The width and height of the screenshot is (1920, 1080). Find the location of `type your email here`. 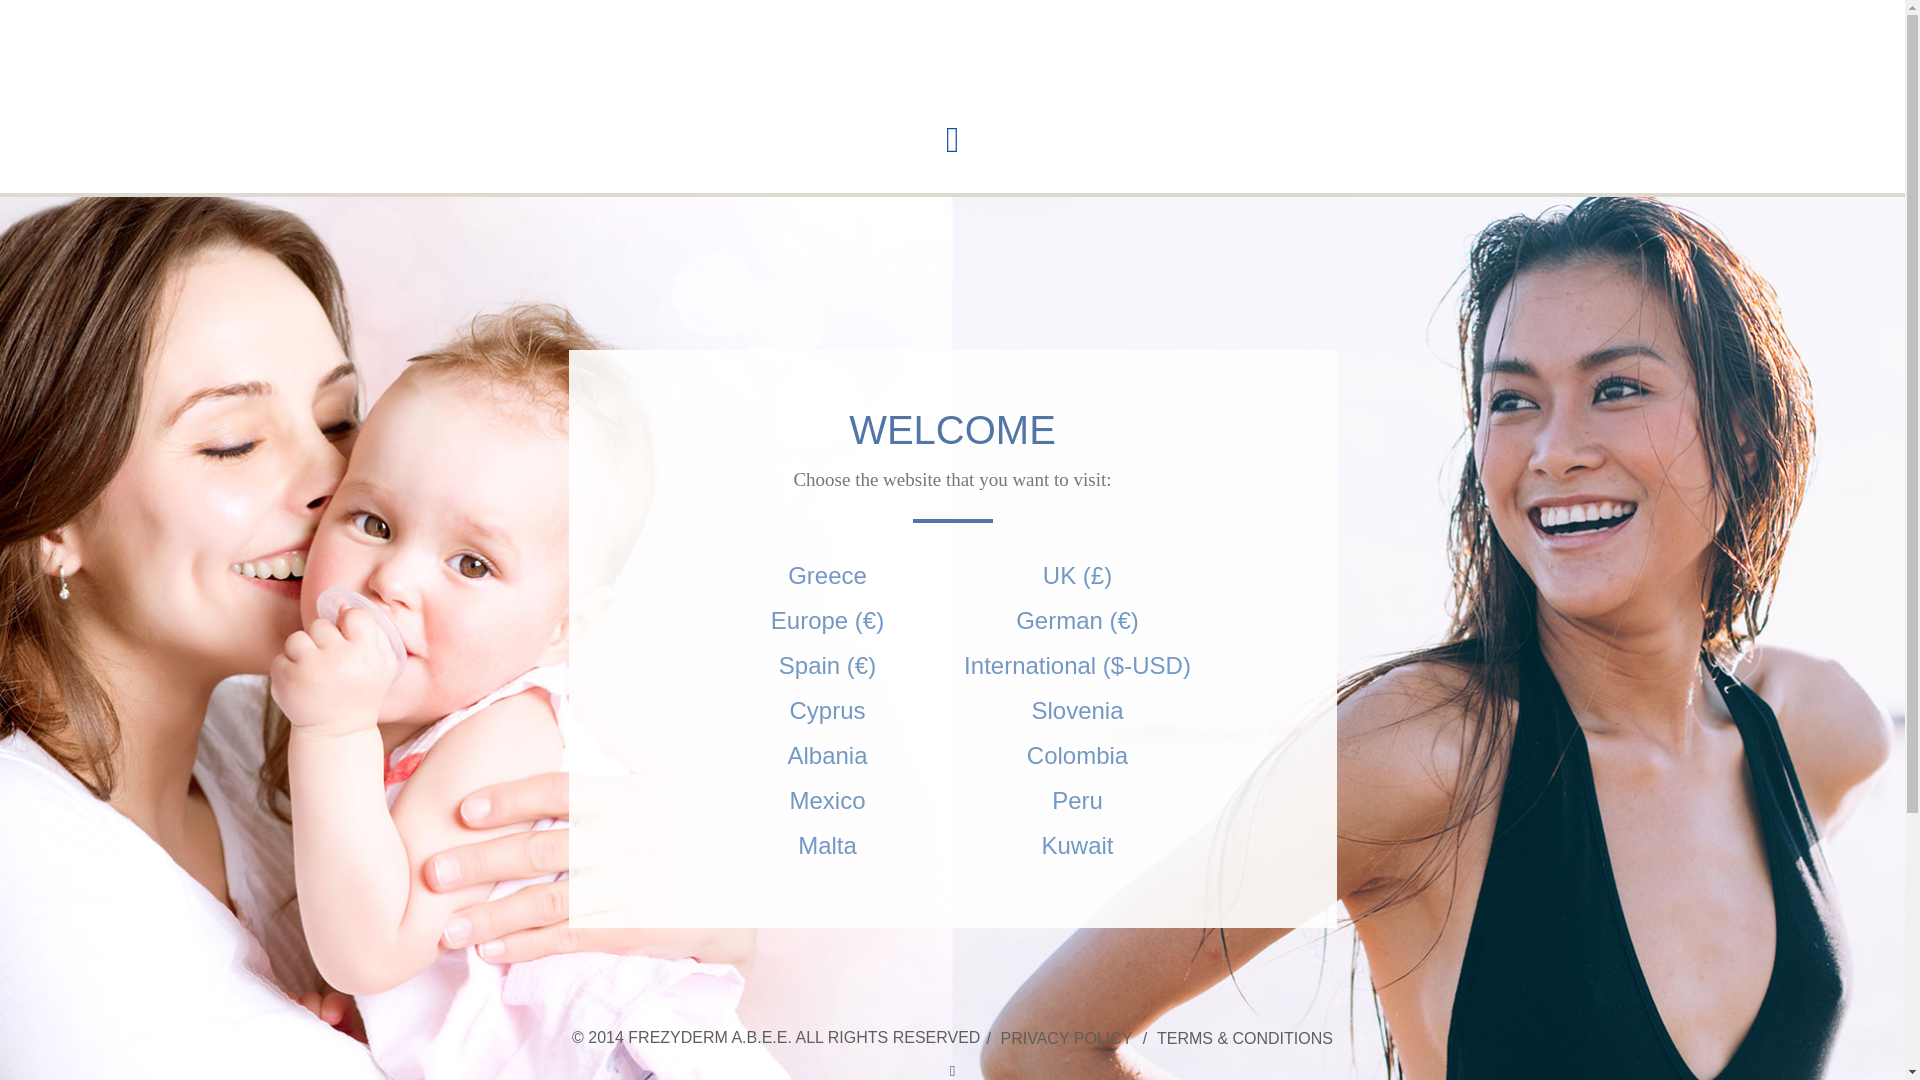

type your email here is located at coordinates (740, 1061).